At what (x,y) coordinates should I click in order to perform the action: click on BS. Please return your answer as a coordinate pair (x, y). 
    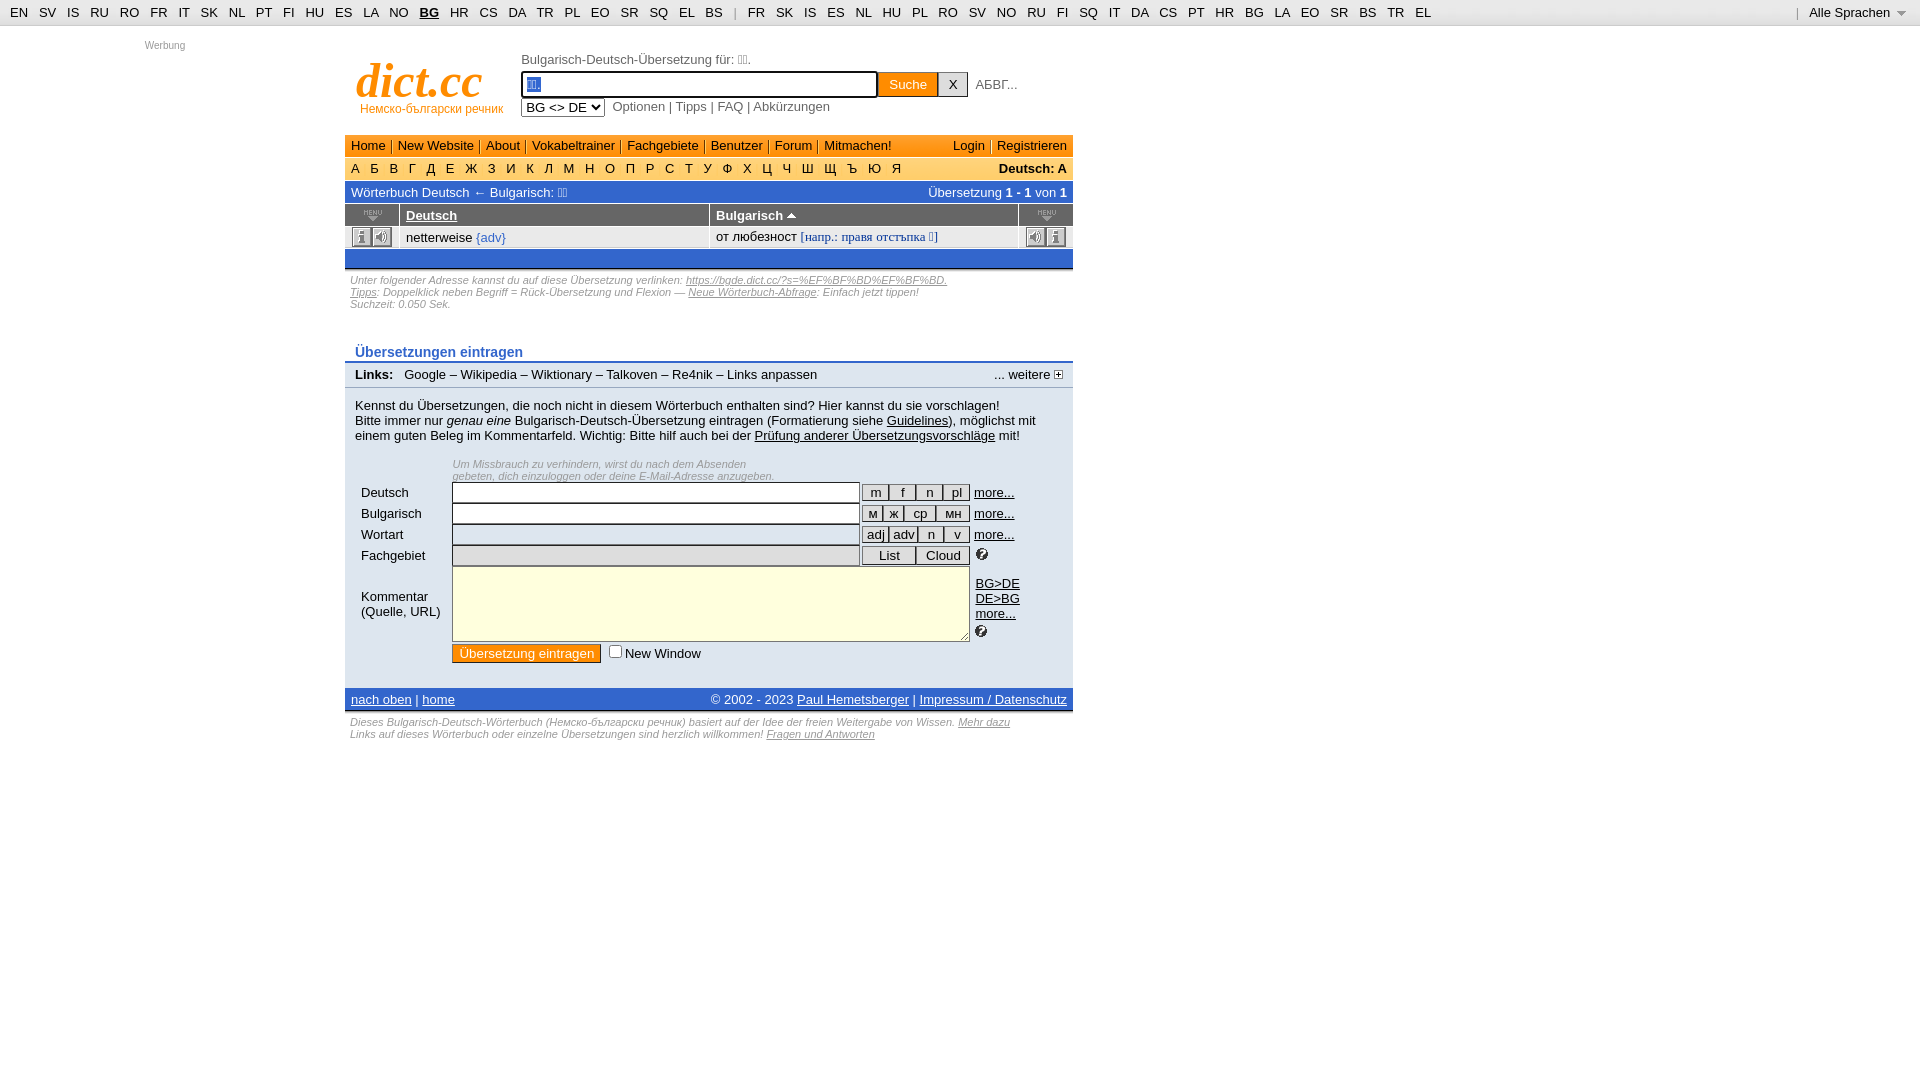
    Looking at the image, I should click on (714, 12).